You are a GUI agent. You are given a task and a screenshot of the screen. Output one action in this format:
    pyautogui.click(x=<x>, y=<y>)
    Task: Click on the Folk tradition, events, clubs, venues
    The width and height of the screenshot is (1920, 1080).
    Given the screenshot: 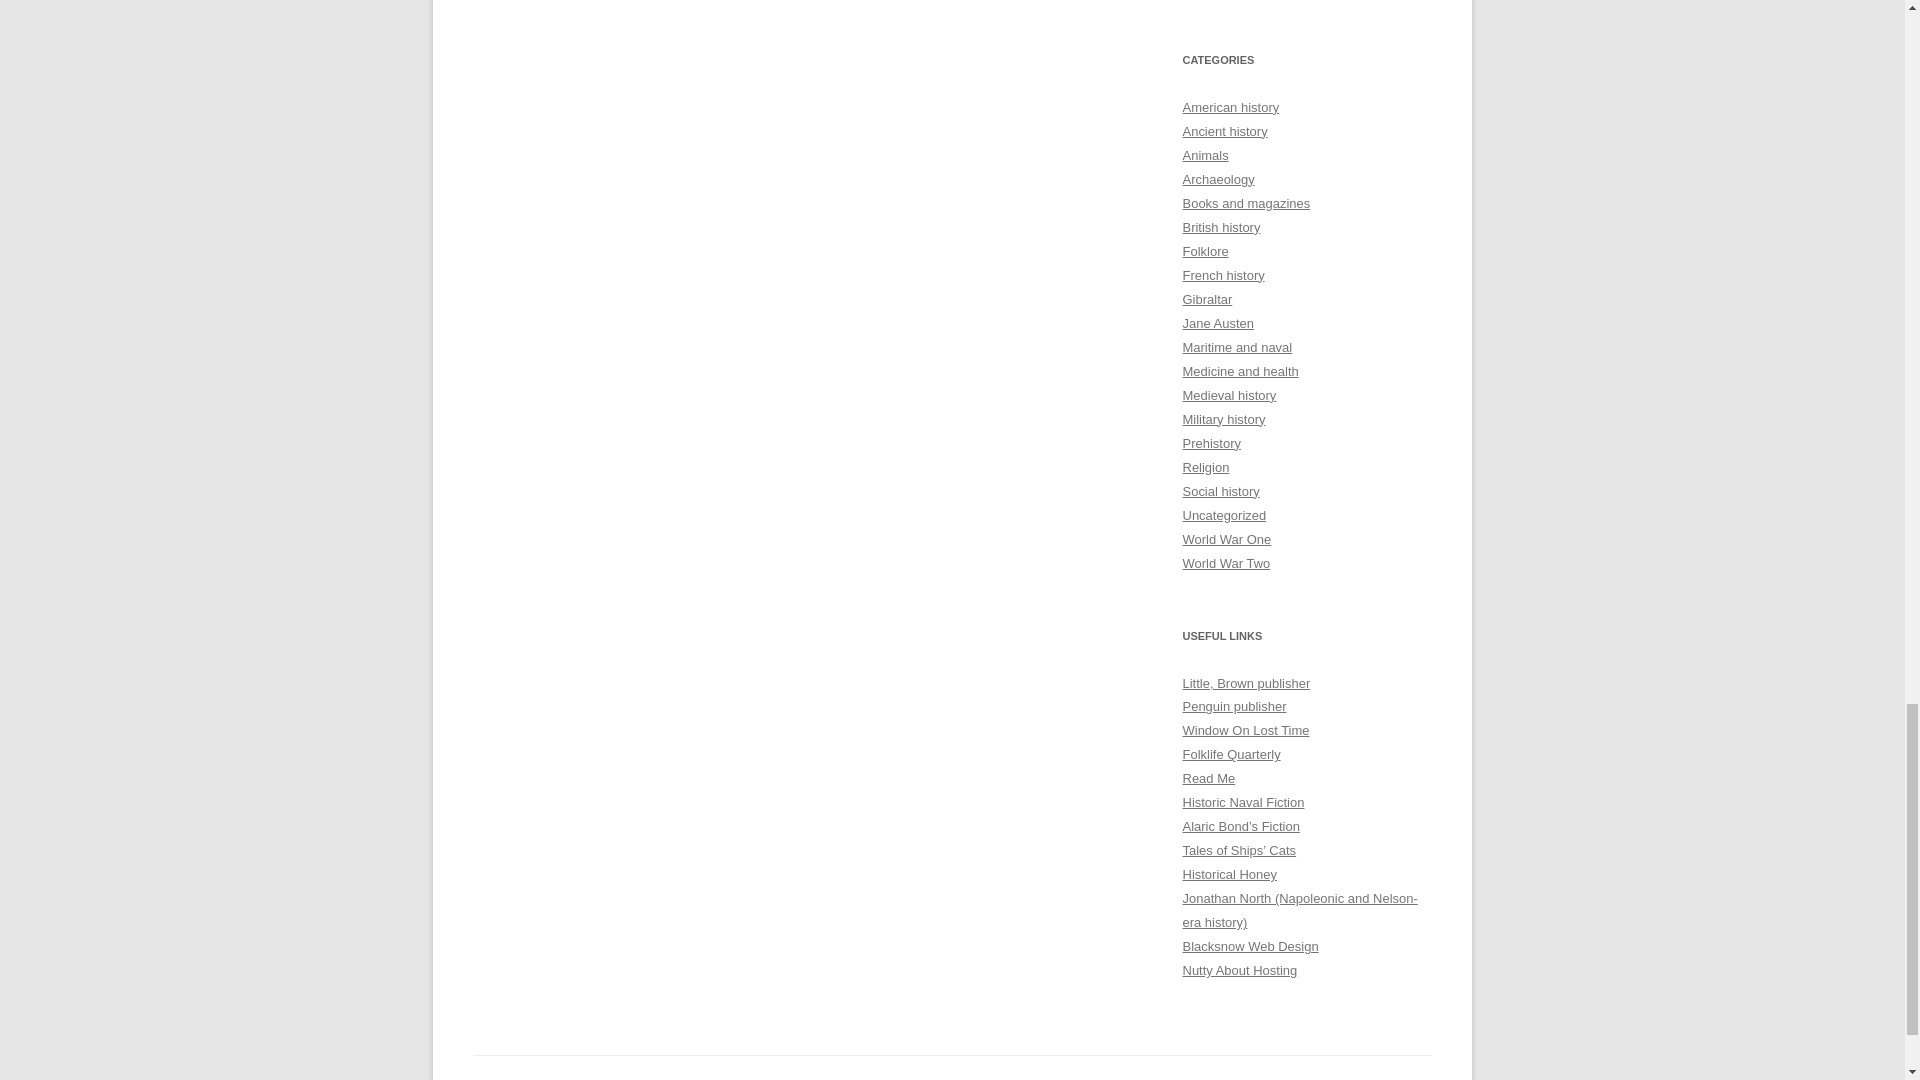 What is the action you would take?
    pyautogui.click(x=1231, y=754)
    